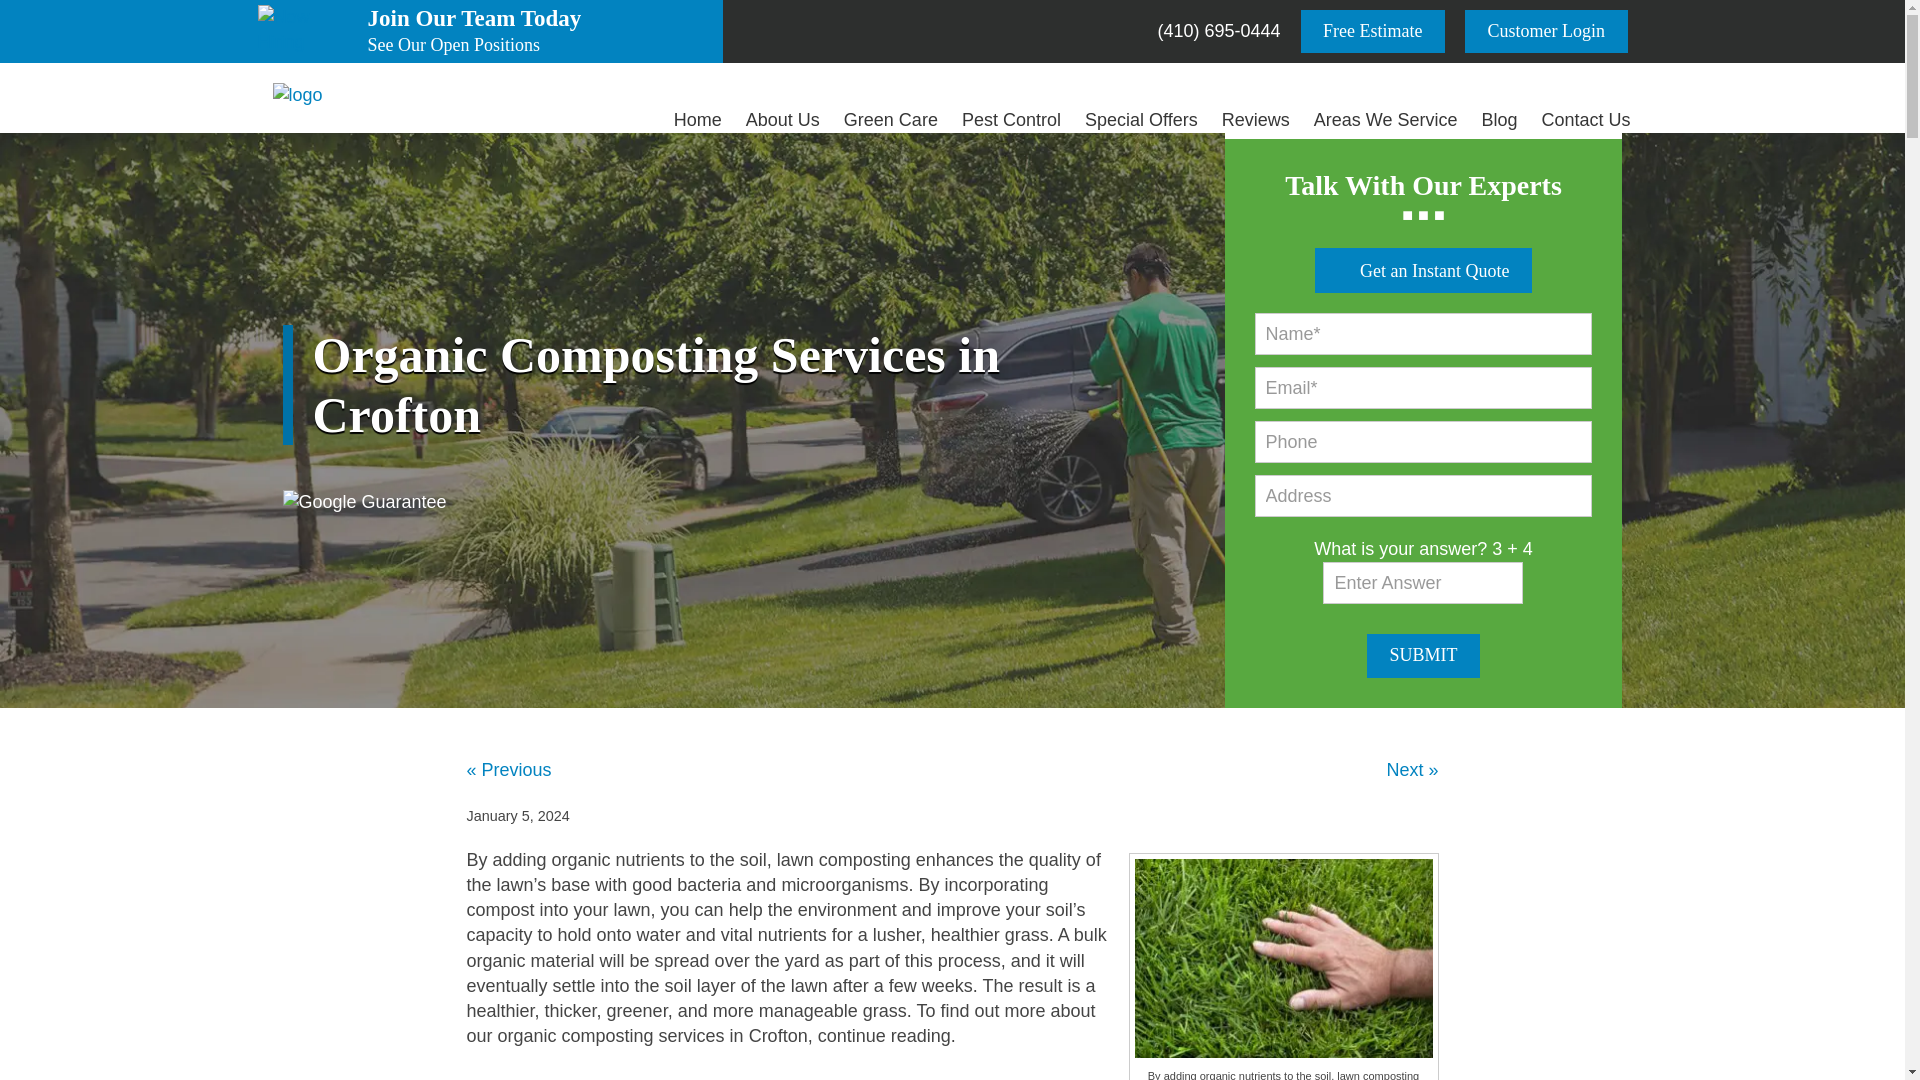 The width and height of the screenshot is (1920, 1080). What do you see at coordinates (1386, 120) in the screenshot?
I see `Areas We Service` at bounding box center [1386, 120].